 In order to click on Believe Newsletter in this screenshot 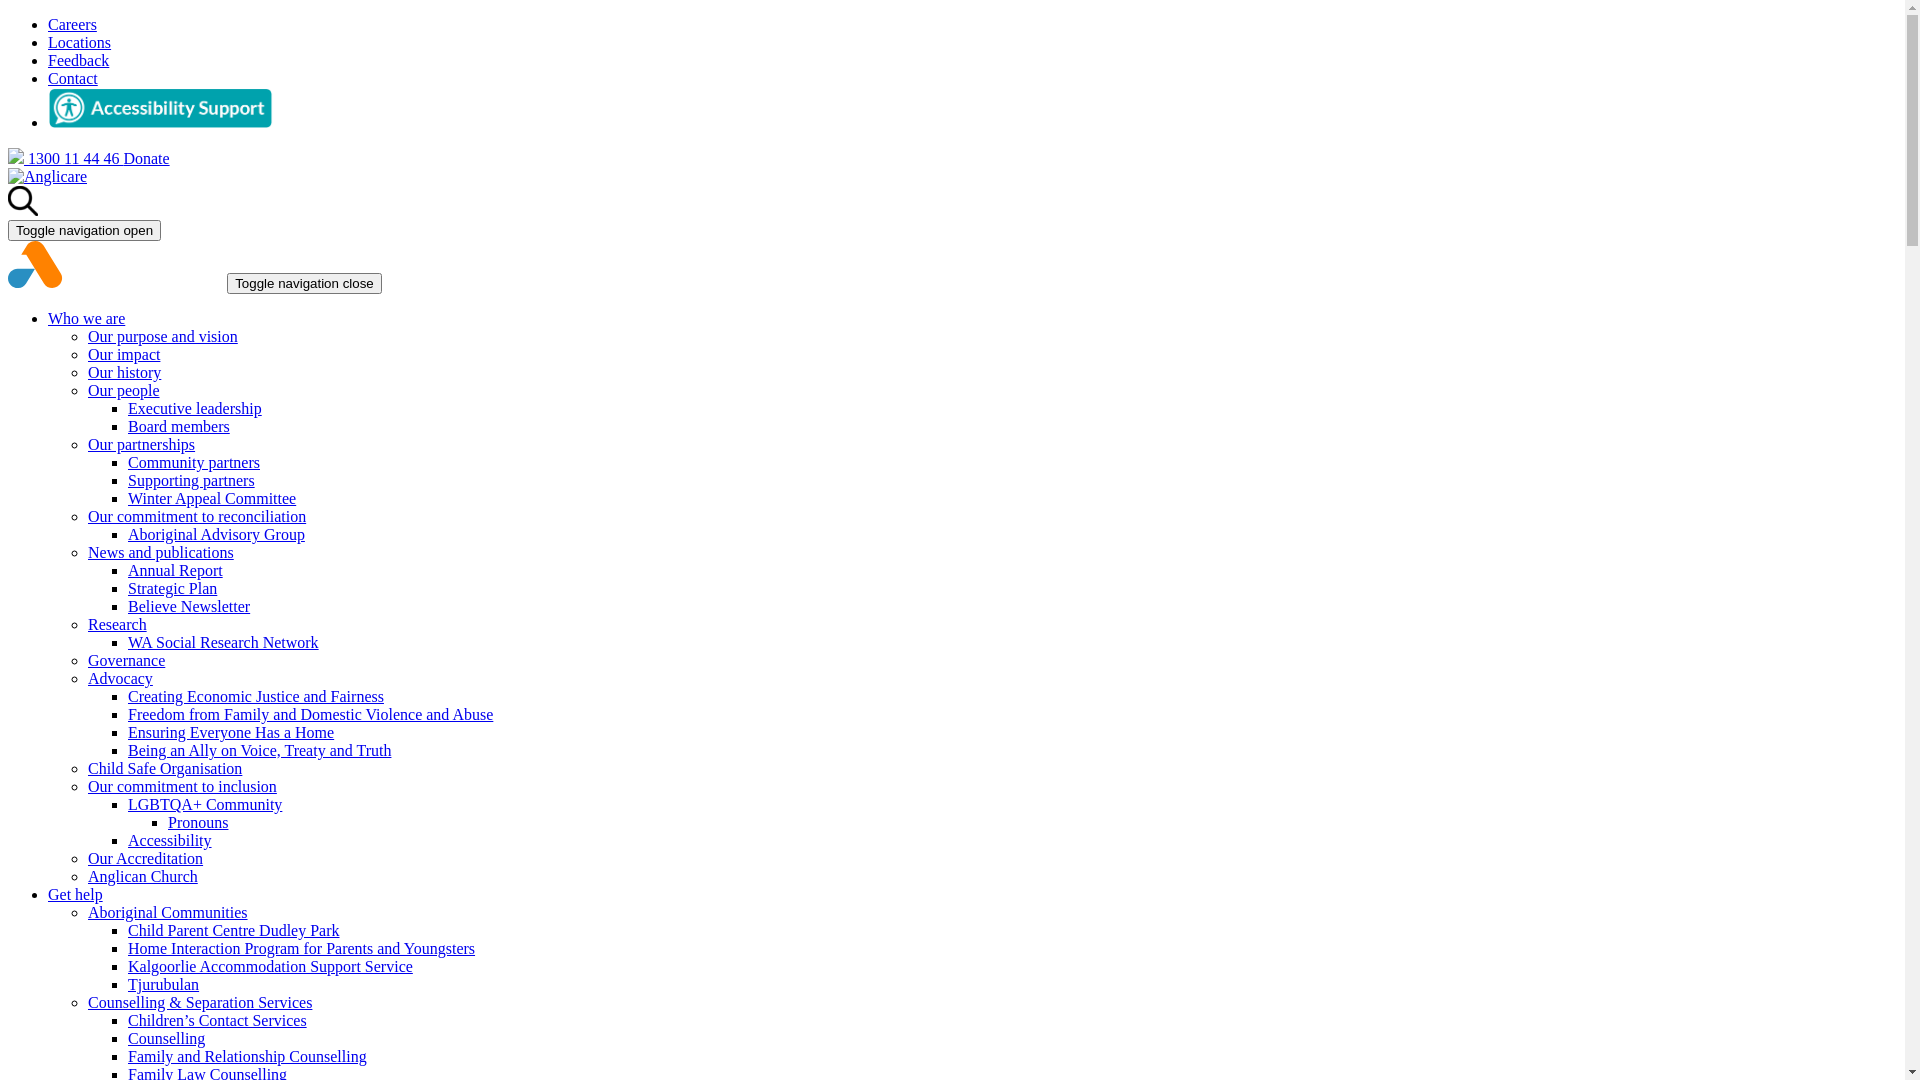, I will do `click(189, 606)`.